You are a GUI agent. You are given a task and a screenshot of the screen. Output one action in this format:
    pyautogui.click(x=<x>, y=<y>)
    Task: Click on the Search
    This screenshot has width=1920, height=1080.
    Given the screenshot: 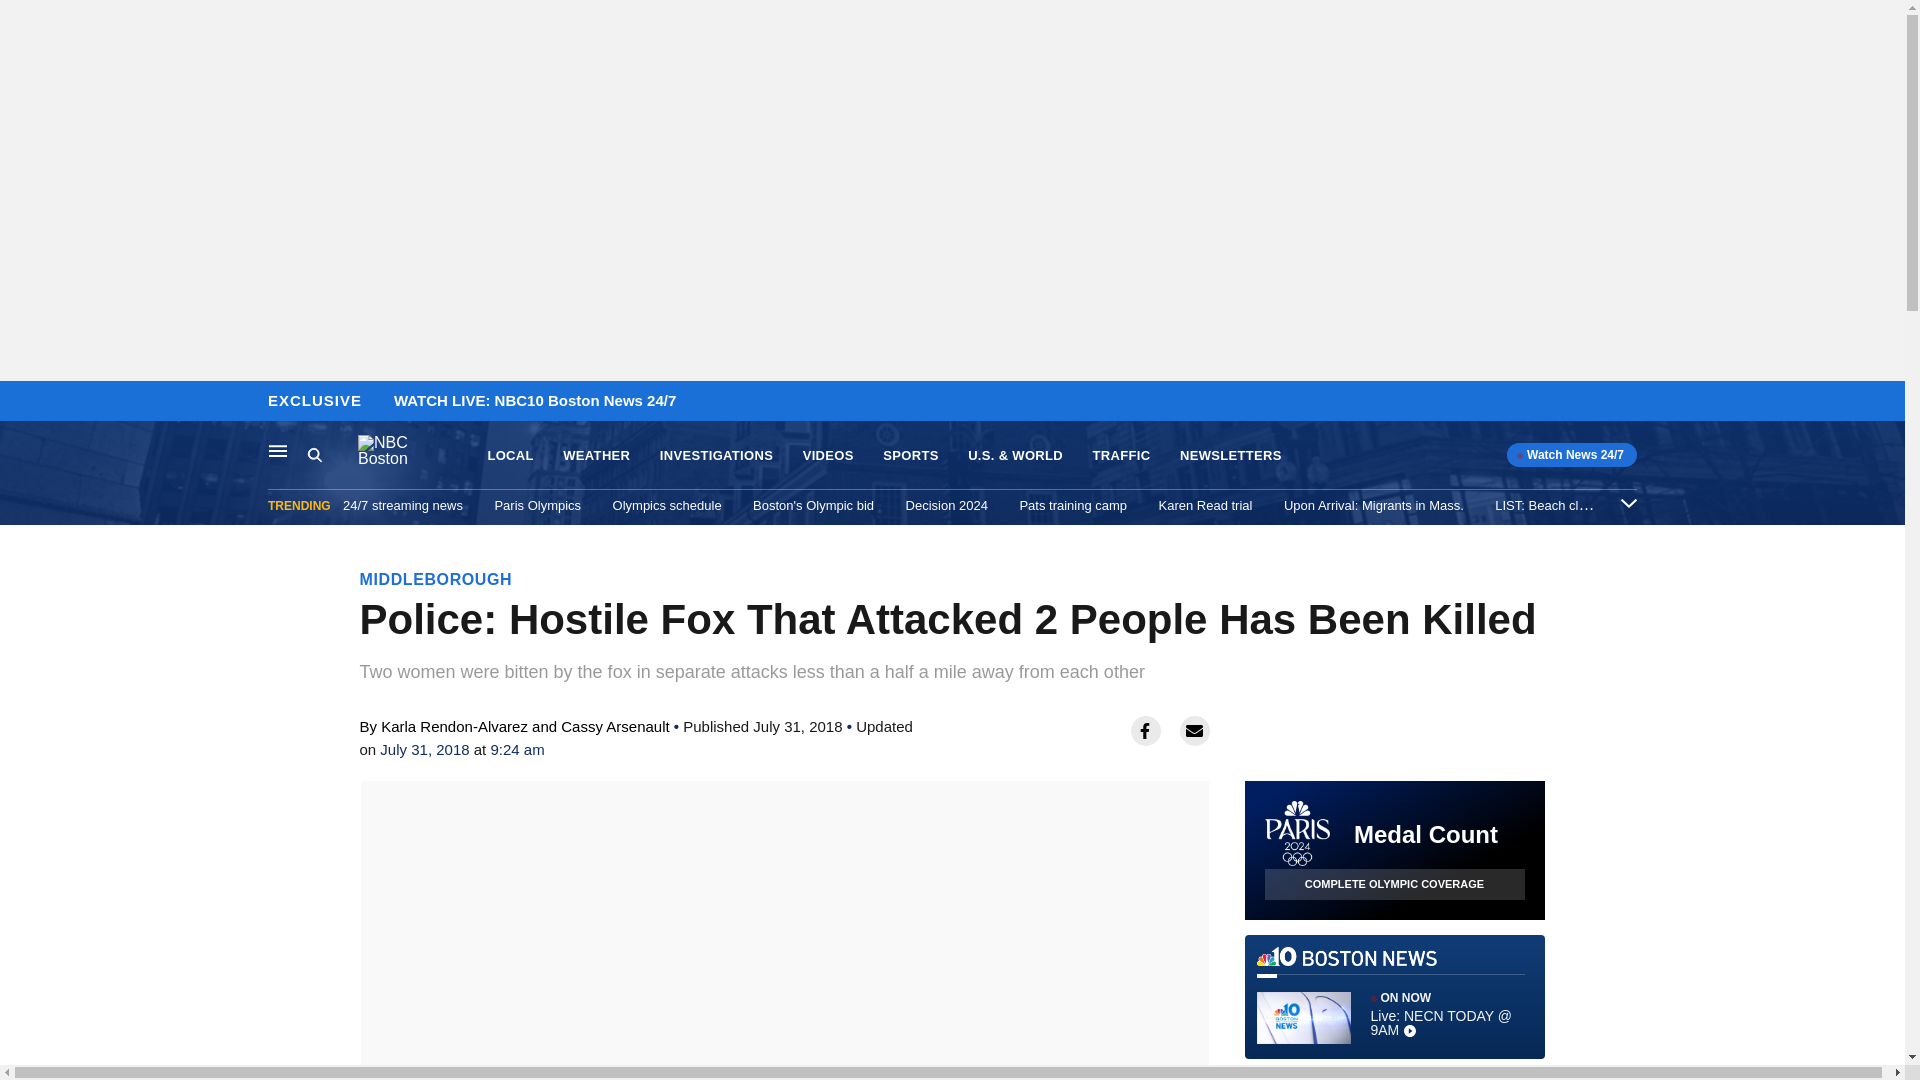 What is the action you would take?
    pyautogui.click(x=314, y=454)
    